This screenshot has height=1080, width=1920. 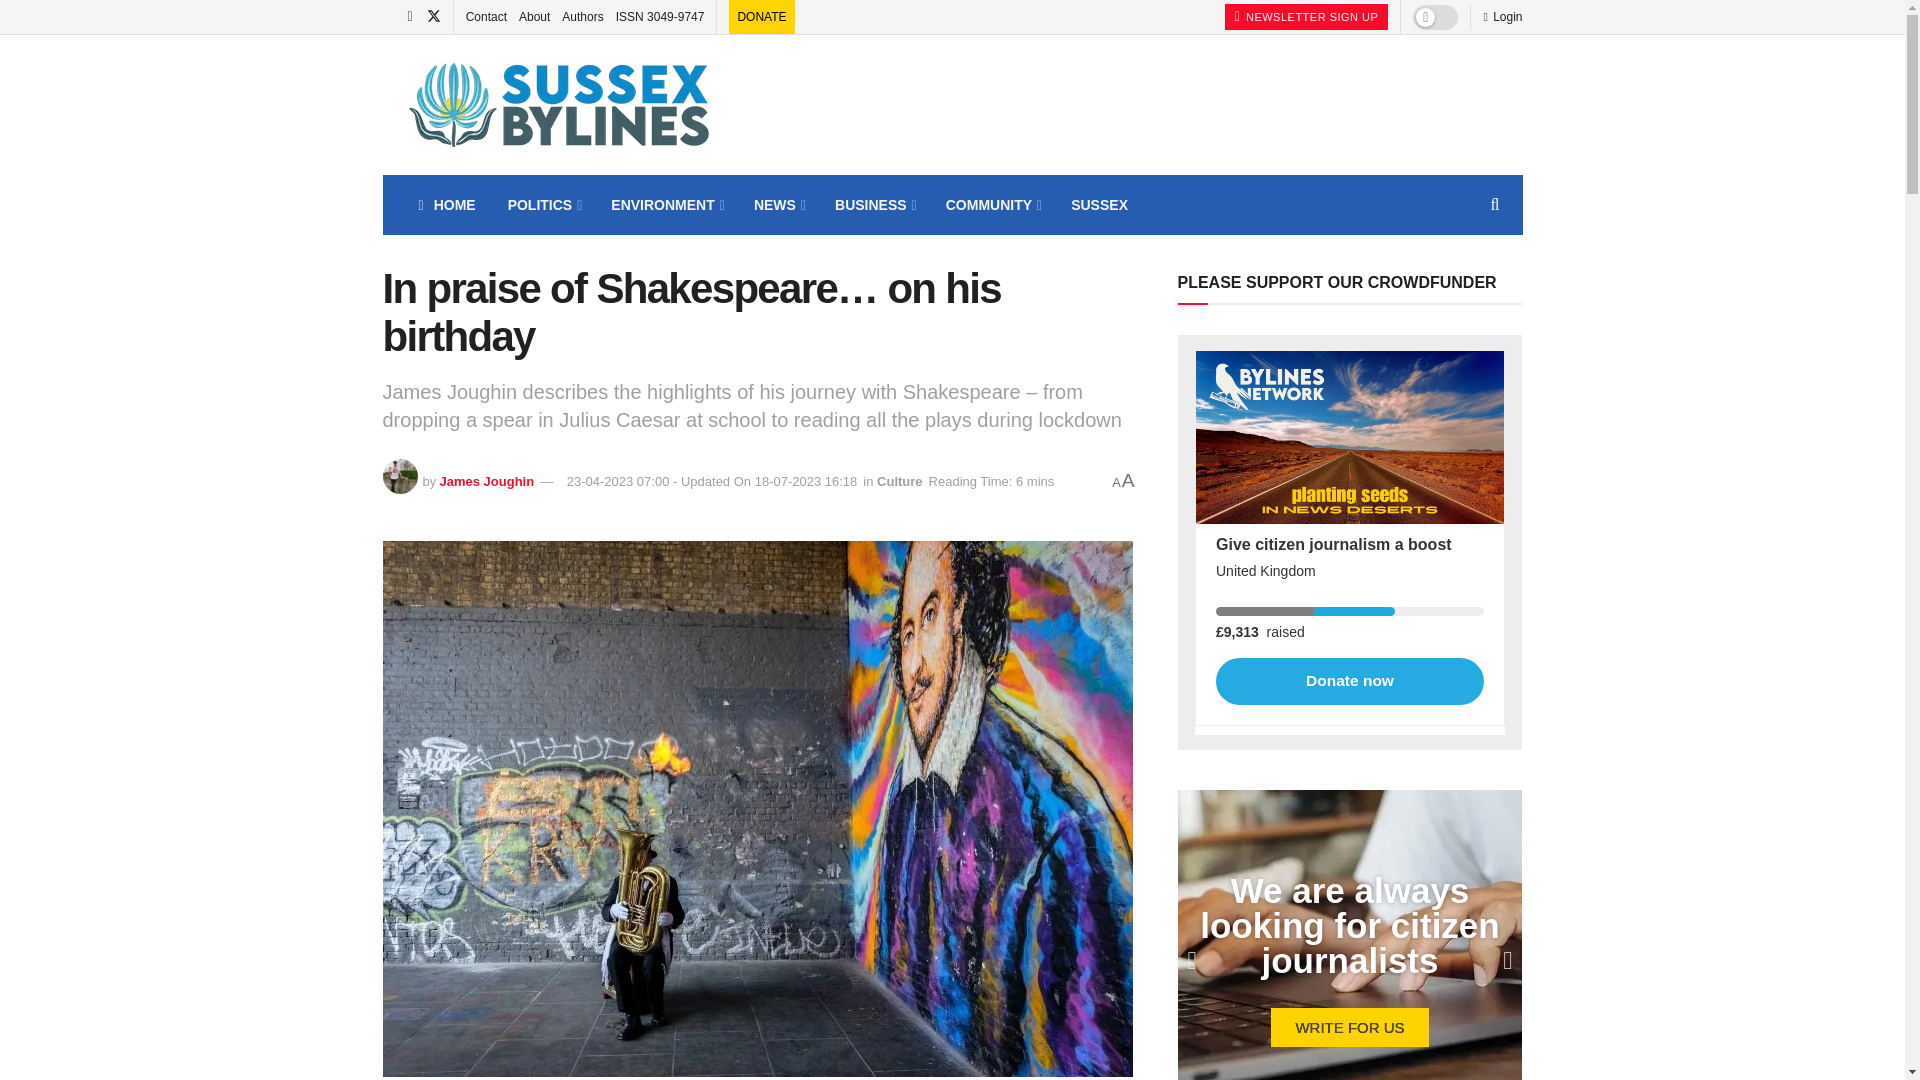 What do you see at coordinates (666, 204) in the screenshot?
I see `ENVIRONMENT` at bounding box center [666, 204].